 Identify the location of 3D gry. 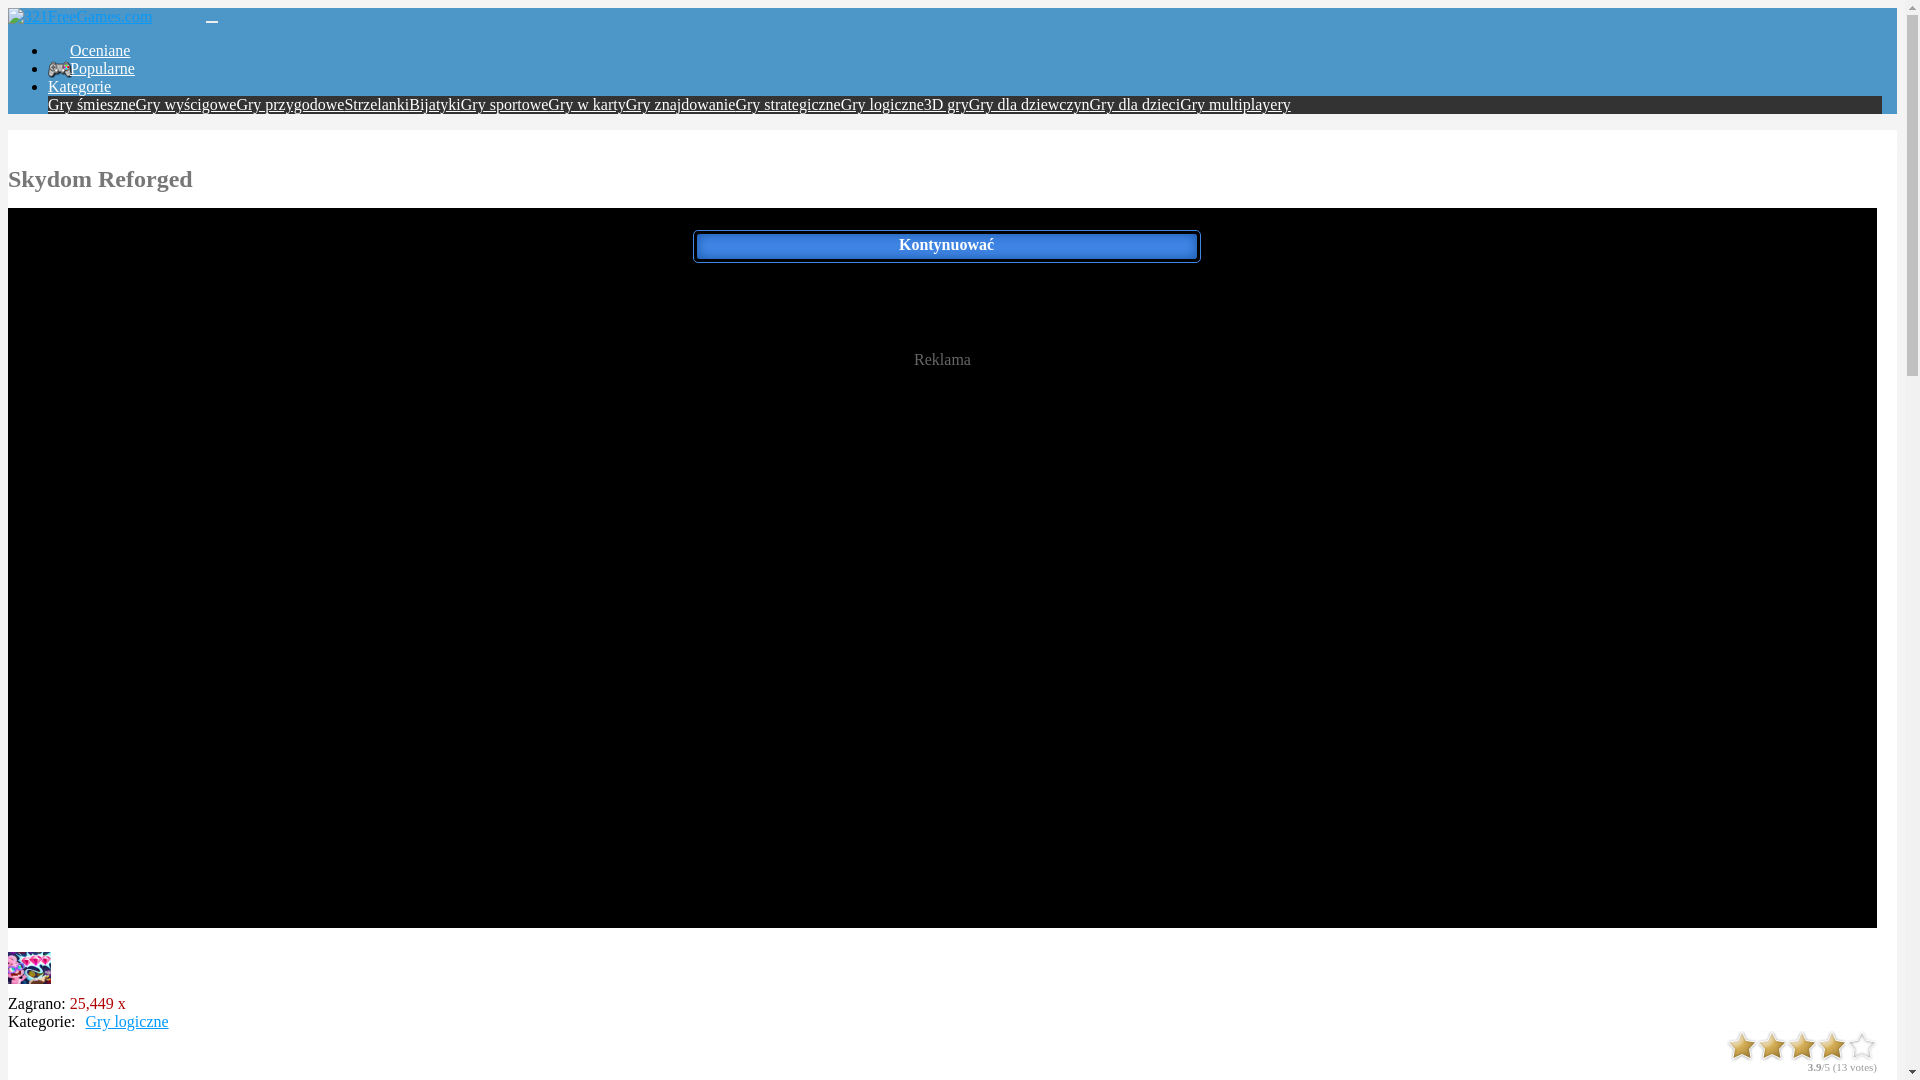
(946, 104).